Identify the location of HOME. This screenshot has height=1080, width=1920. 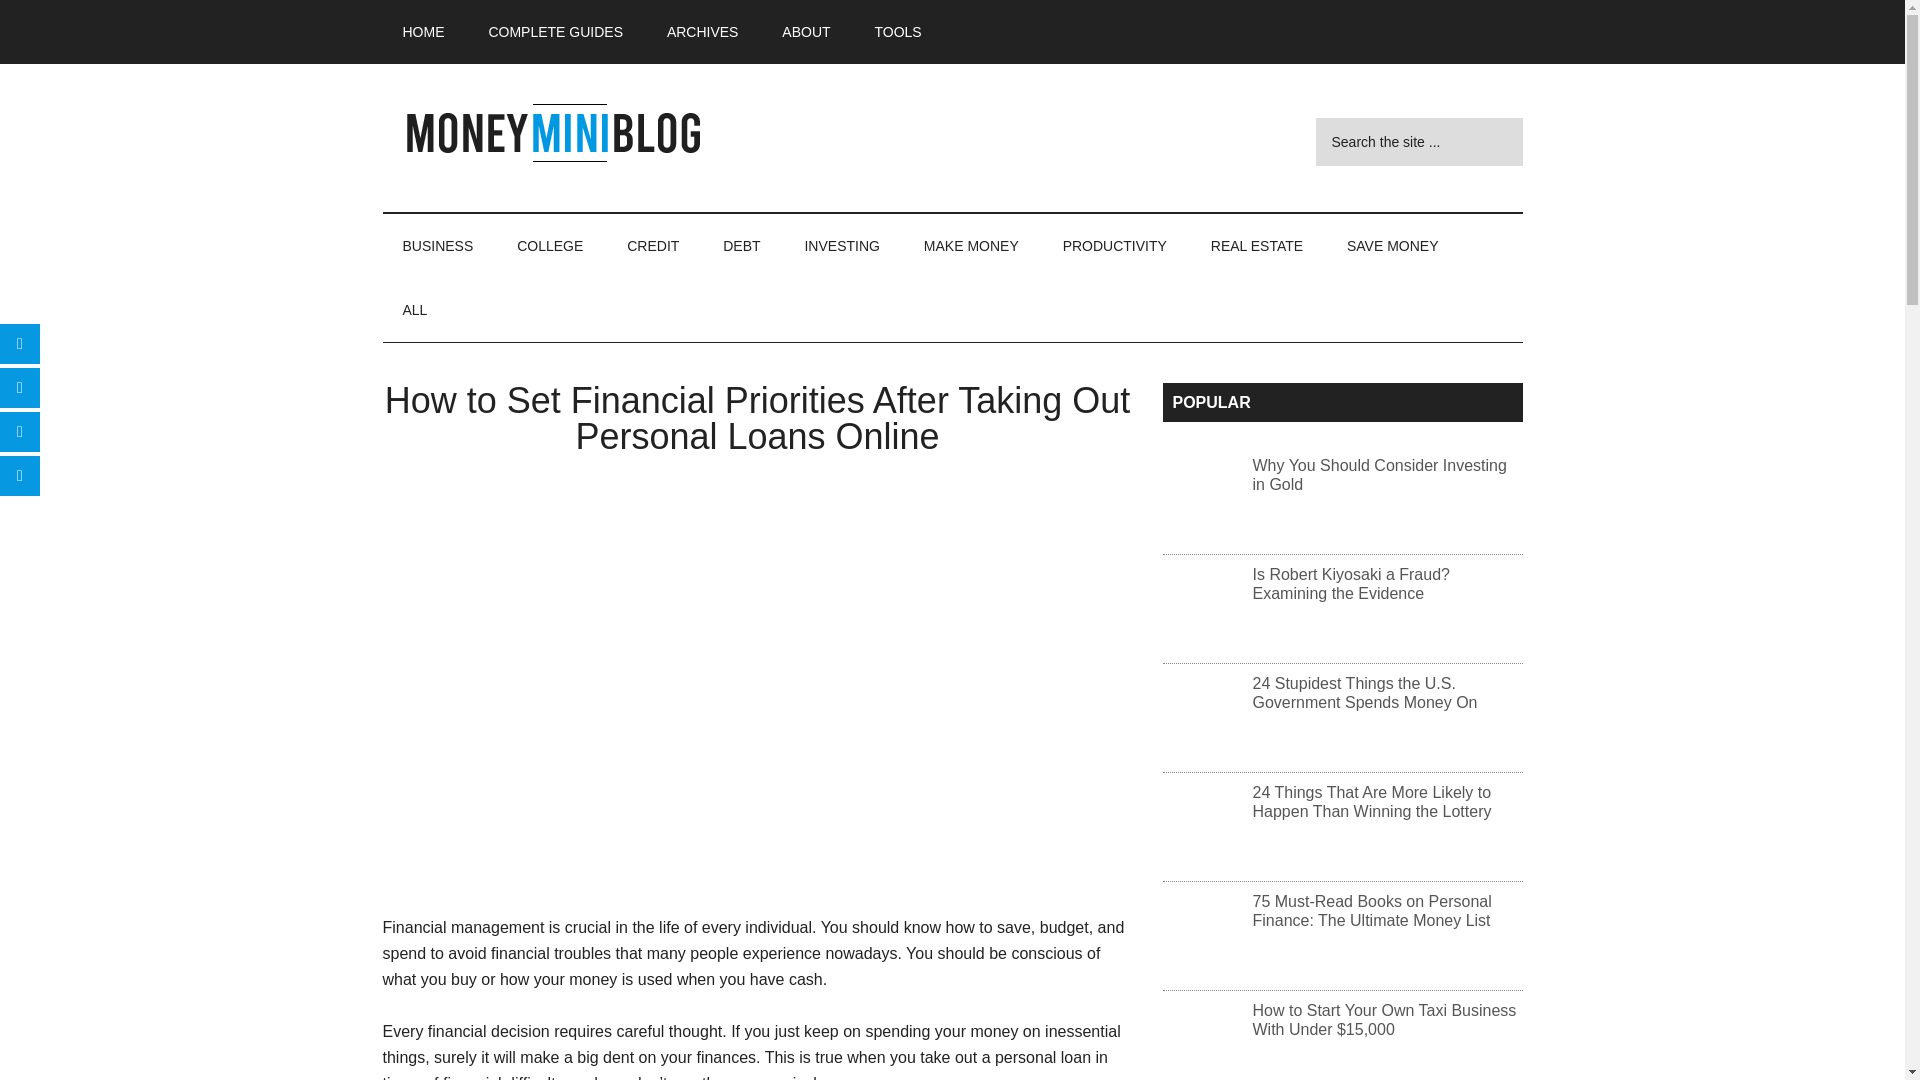
(423, 32).